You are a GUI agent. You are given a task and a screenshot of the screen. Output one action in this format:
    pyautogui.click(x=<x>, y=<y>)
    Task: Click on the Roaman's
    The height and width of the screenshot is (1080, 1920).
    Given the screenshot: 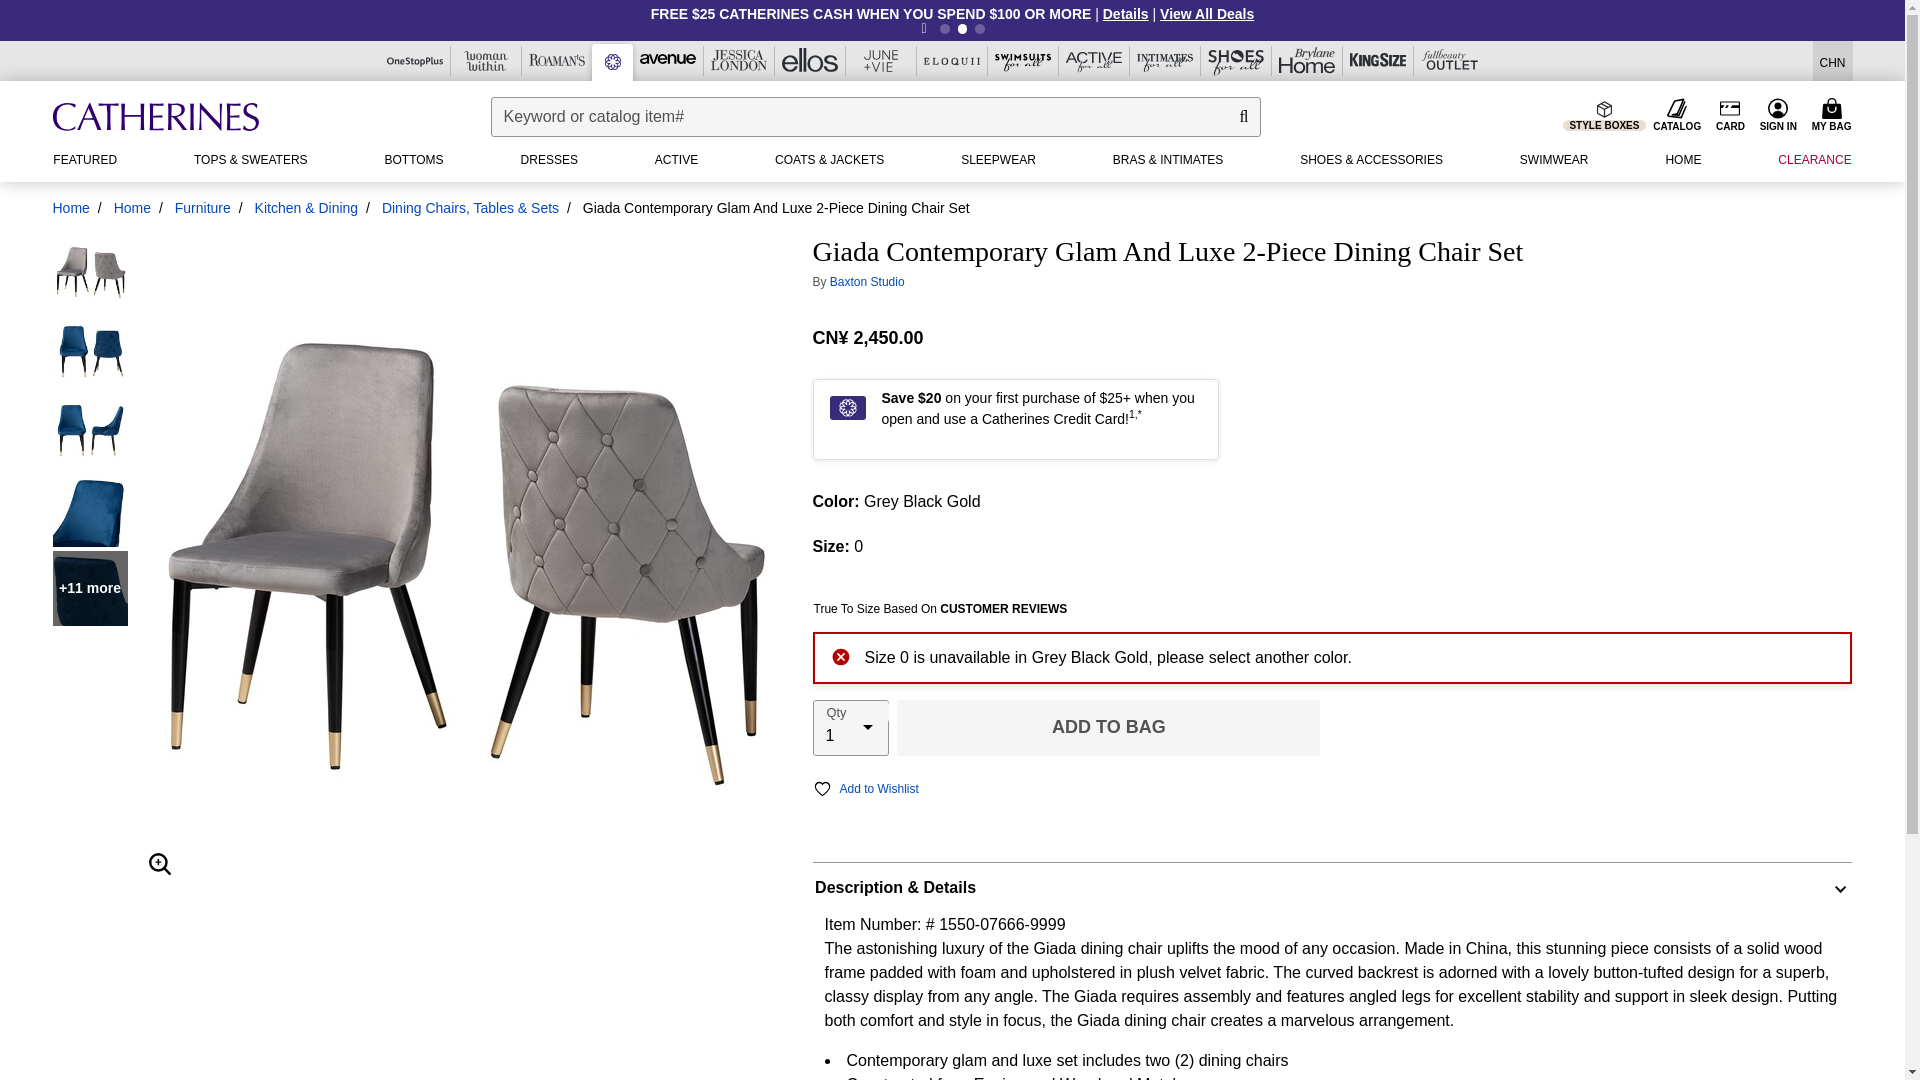 What is the action you would take?
    pyautogui.click(x=557, y=60)
    